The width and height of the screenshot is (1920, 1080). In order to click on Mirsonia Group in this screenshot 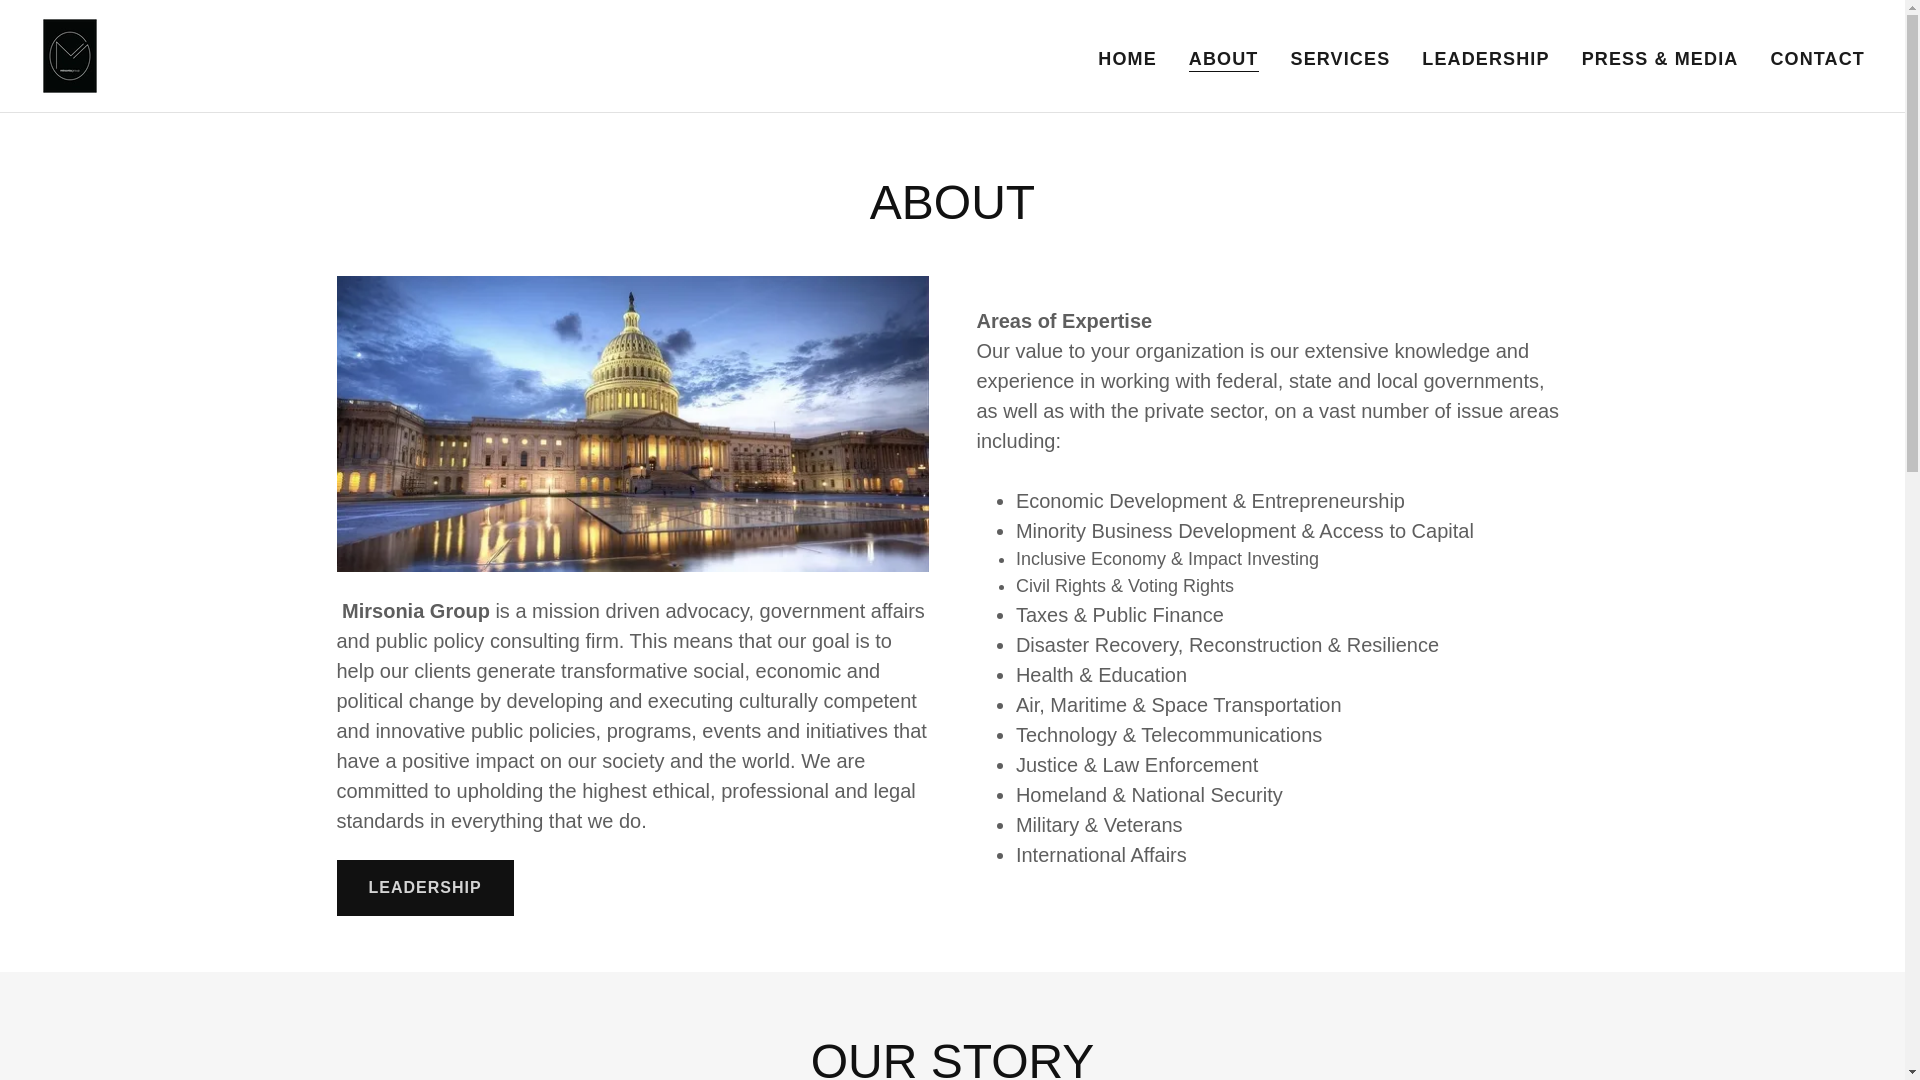, I will do `click(70, 54)`.